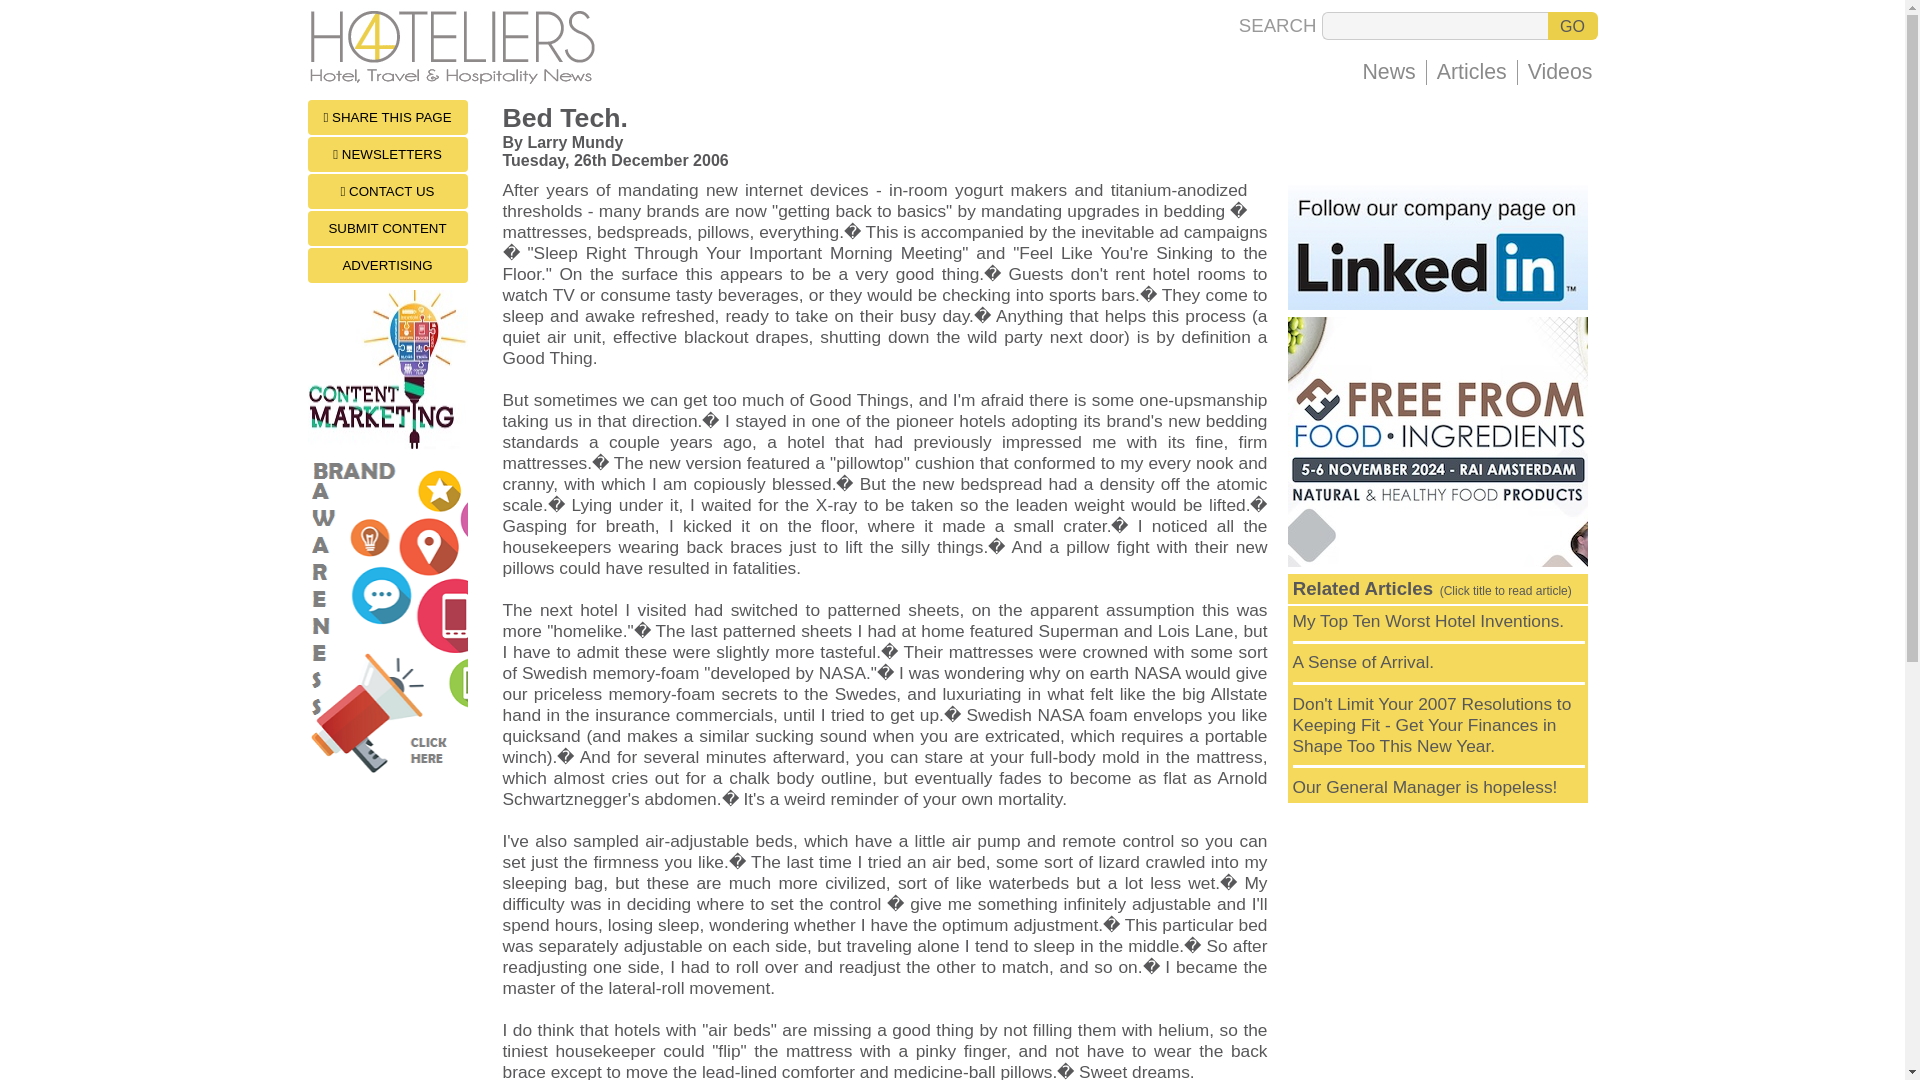 The width and height of the screenshot is (1920, 1080). I want to click on A Sense of Arrival., so click(1363, 662).